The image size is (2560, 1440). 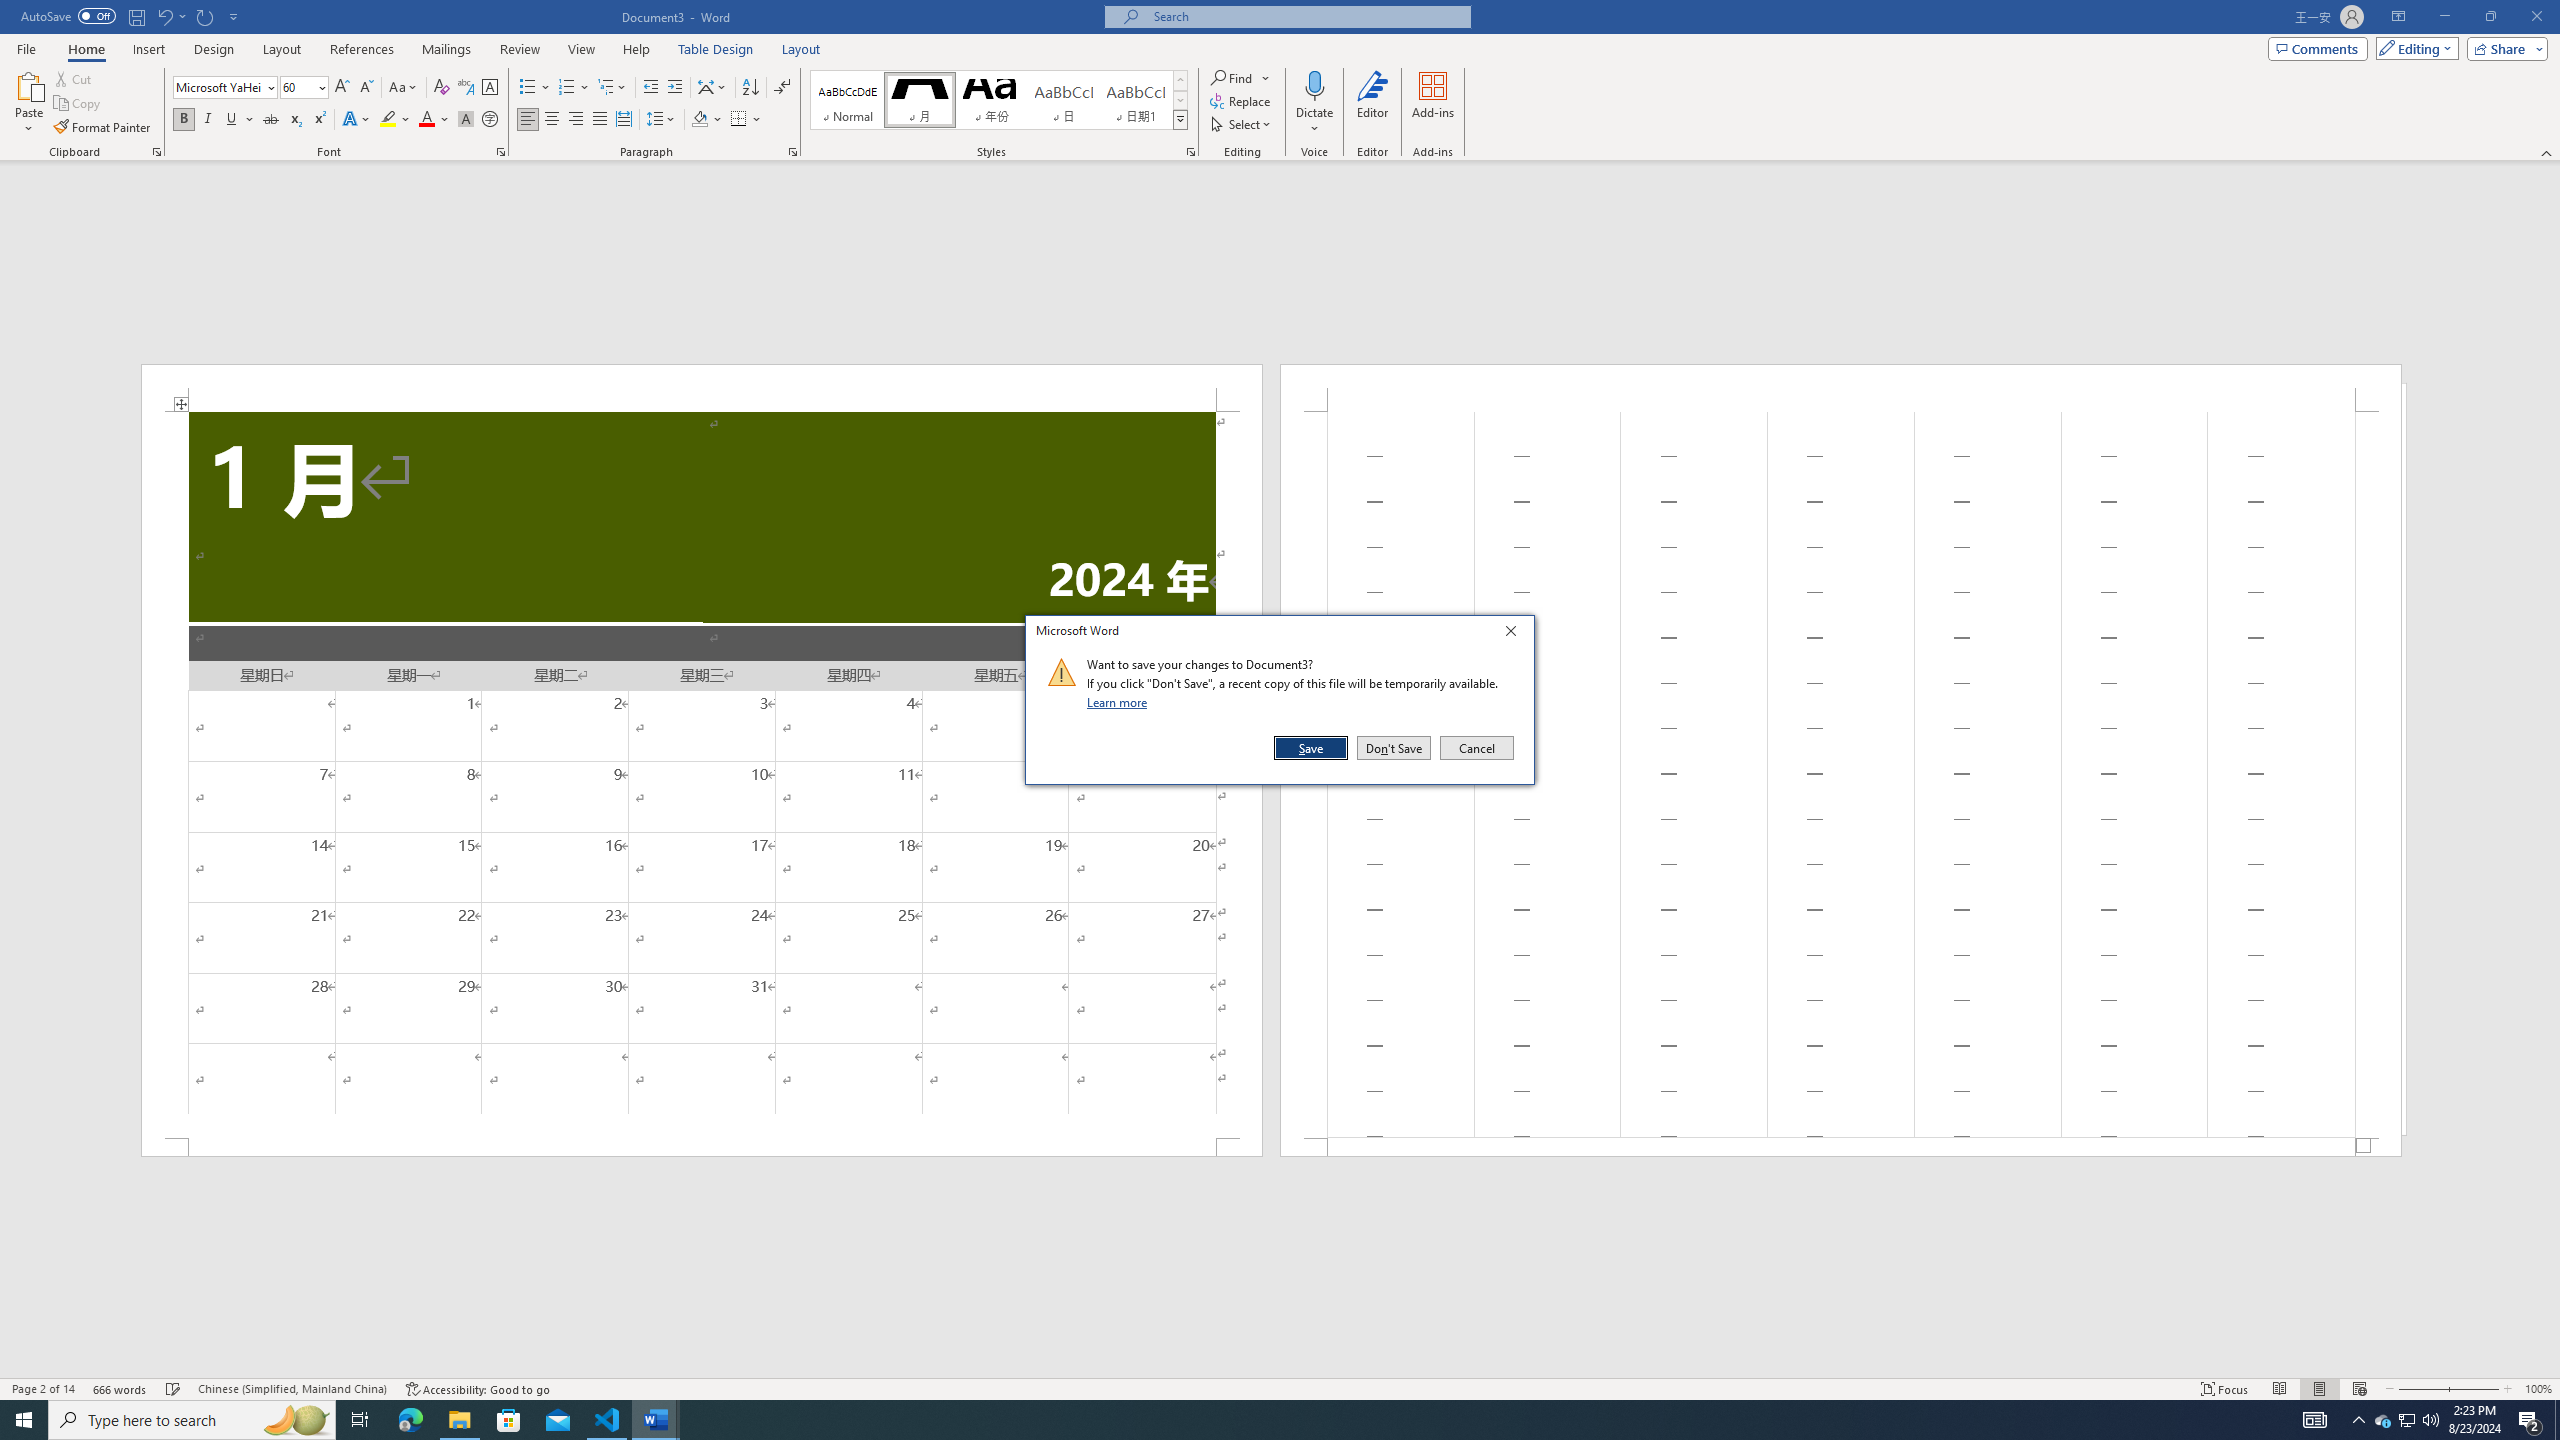 I want to click on Cancel, so click(x=1475, y=748).